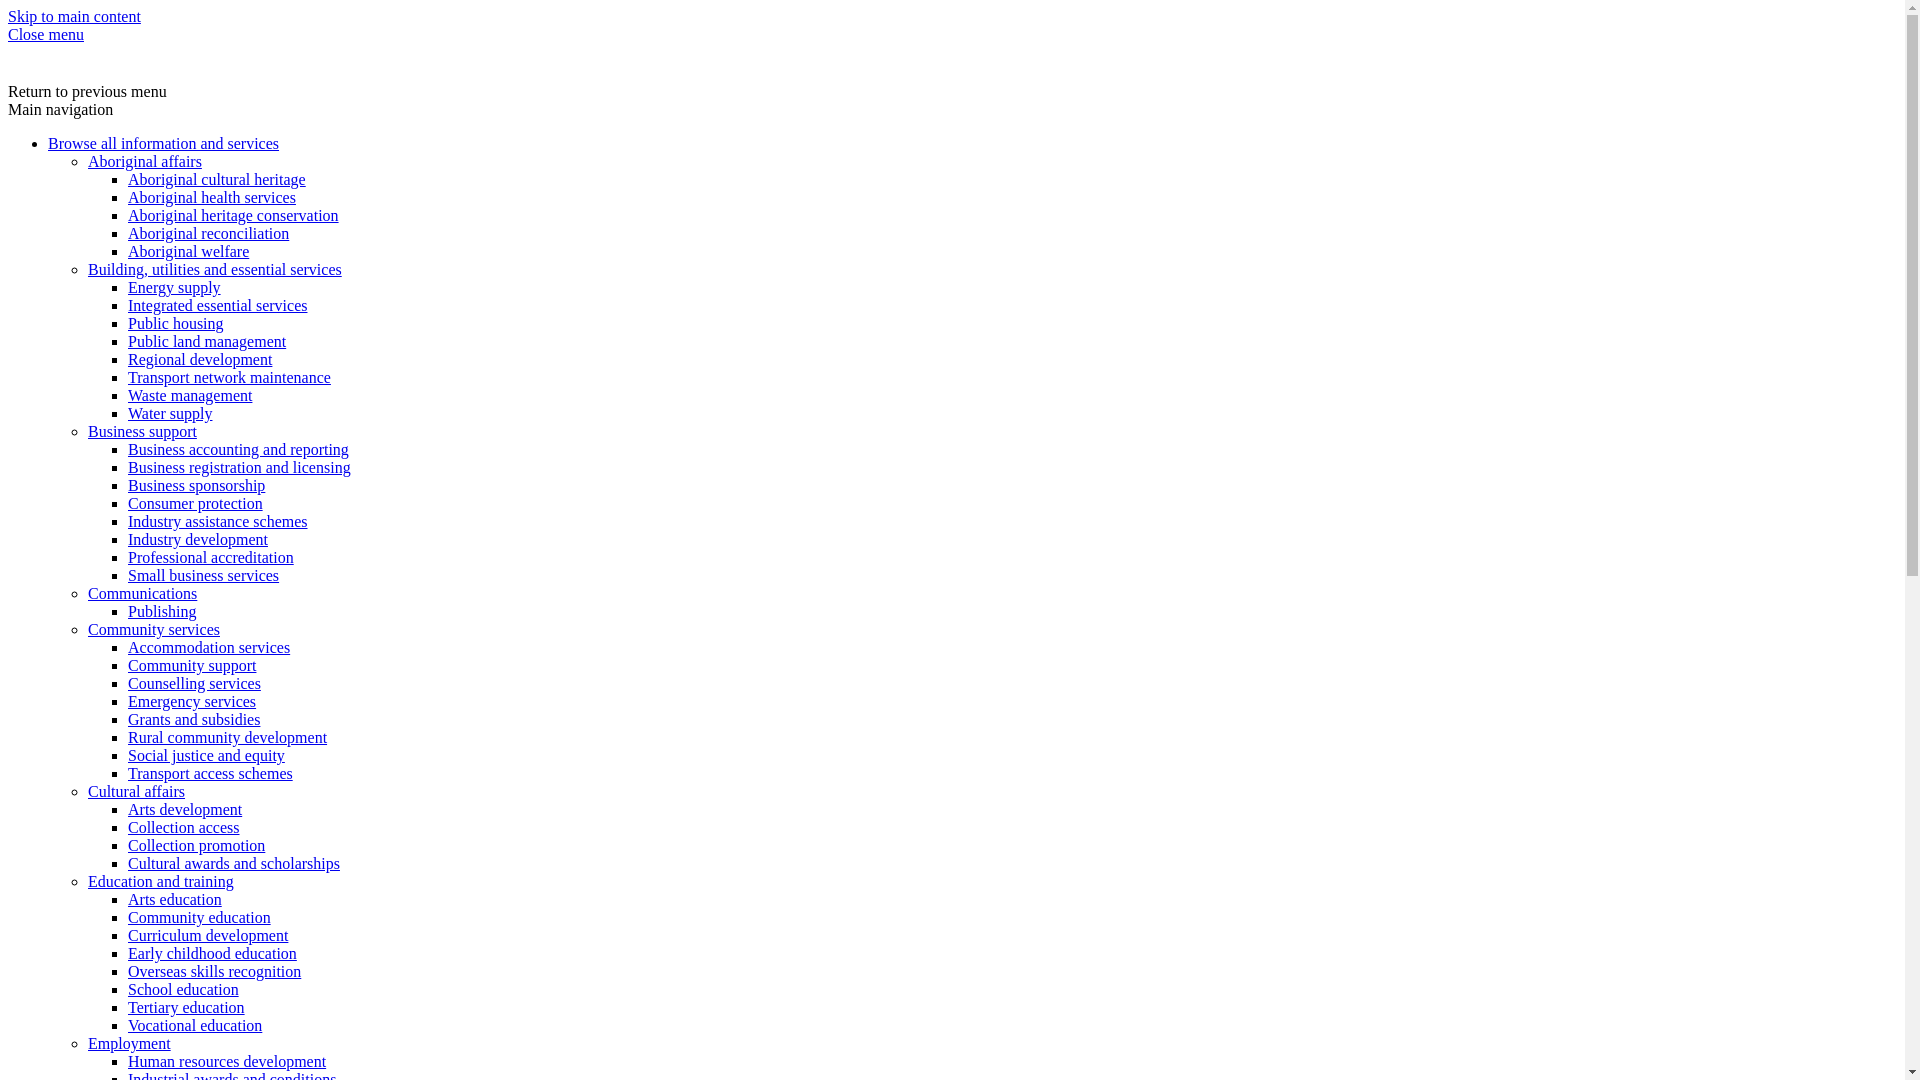  What do you see at coordinates (194, 684) in the screenshot?
I see `Counselling services` at bounding box center [194, 684].